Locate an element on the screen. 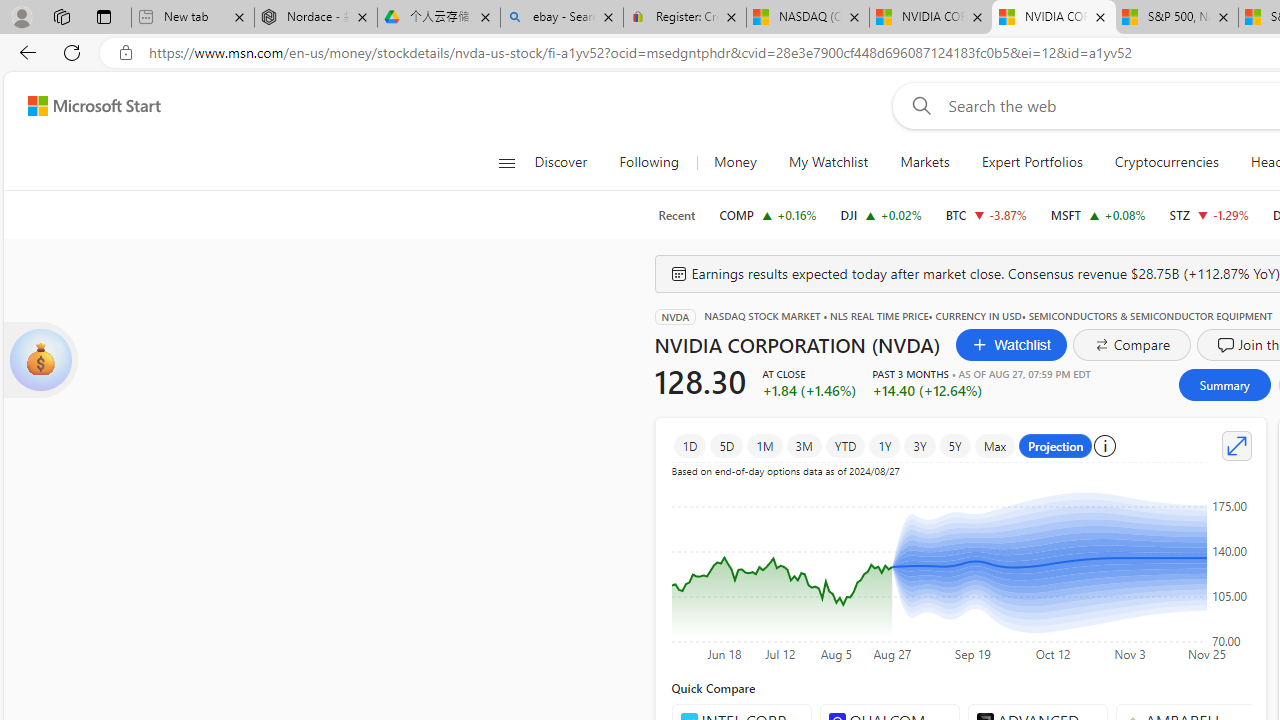  Expert Portfolios is located at coordinates (1031, 162).